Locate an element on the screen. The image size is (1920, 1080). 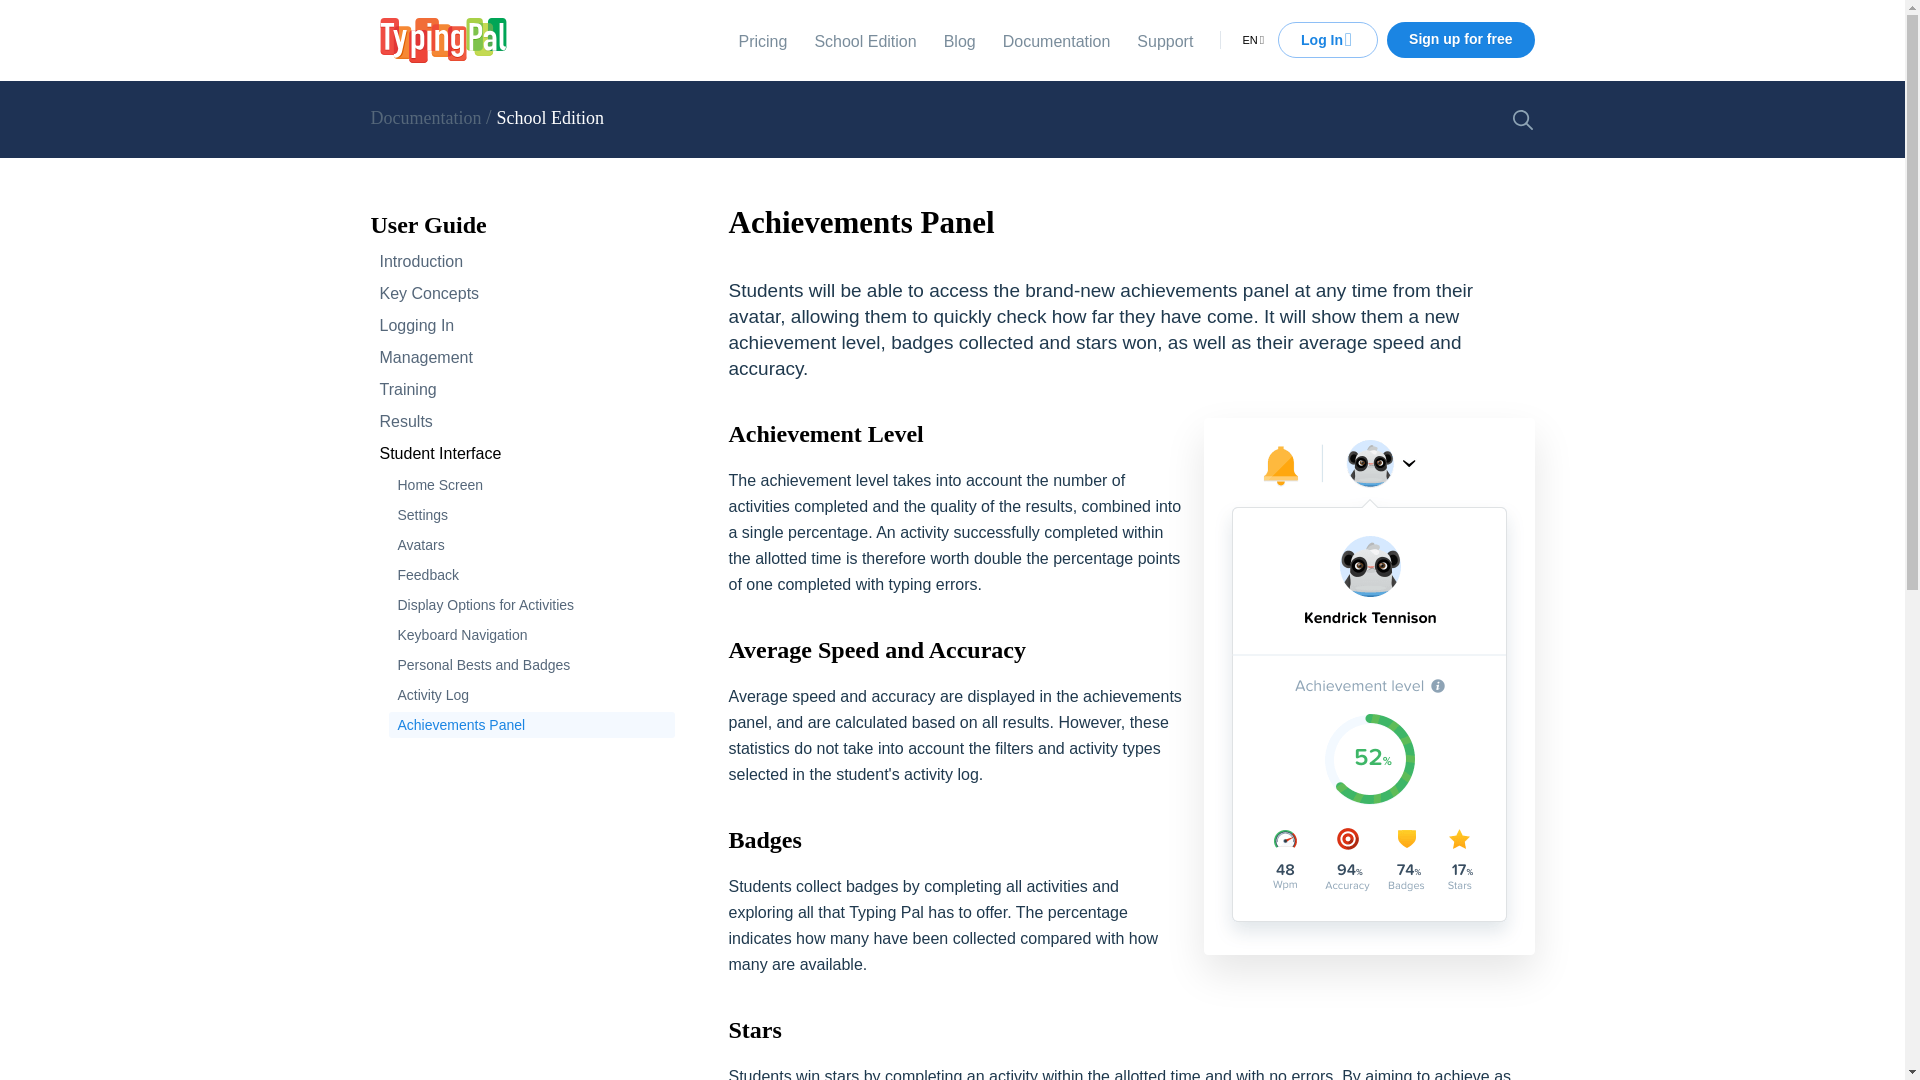
Logging In is located at coordinates (522, 326).